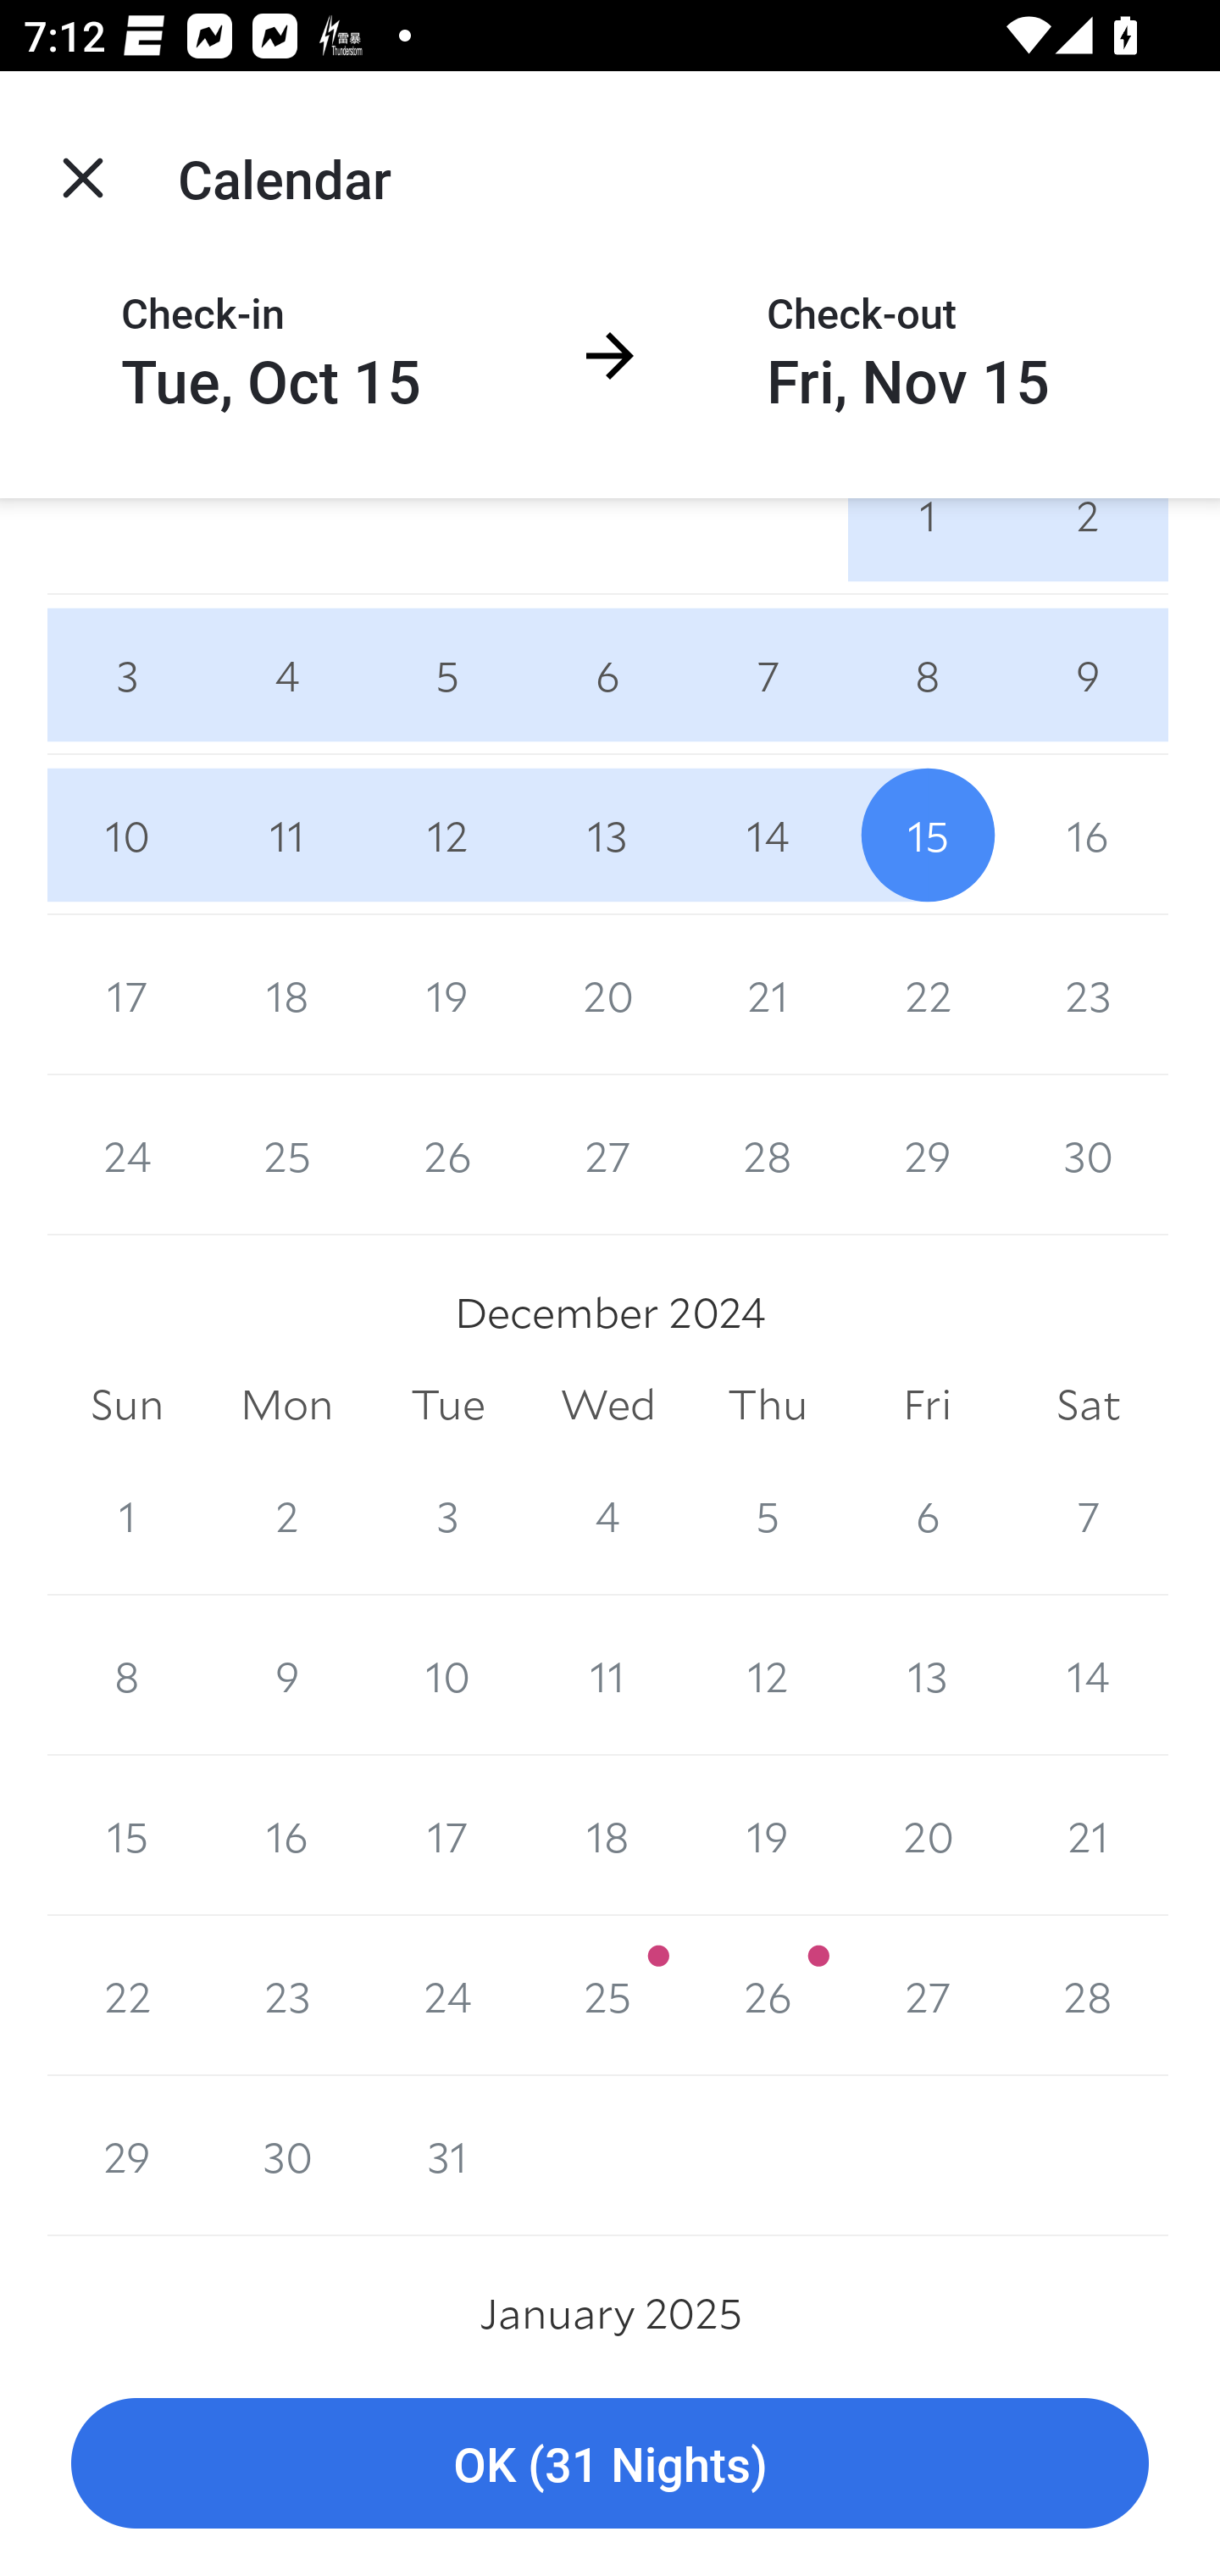 The height and width of the screenshot is (2576, 1220). I want to click on 15 15 November 2024, so click(927, 834).